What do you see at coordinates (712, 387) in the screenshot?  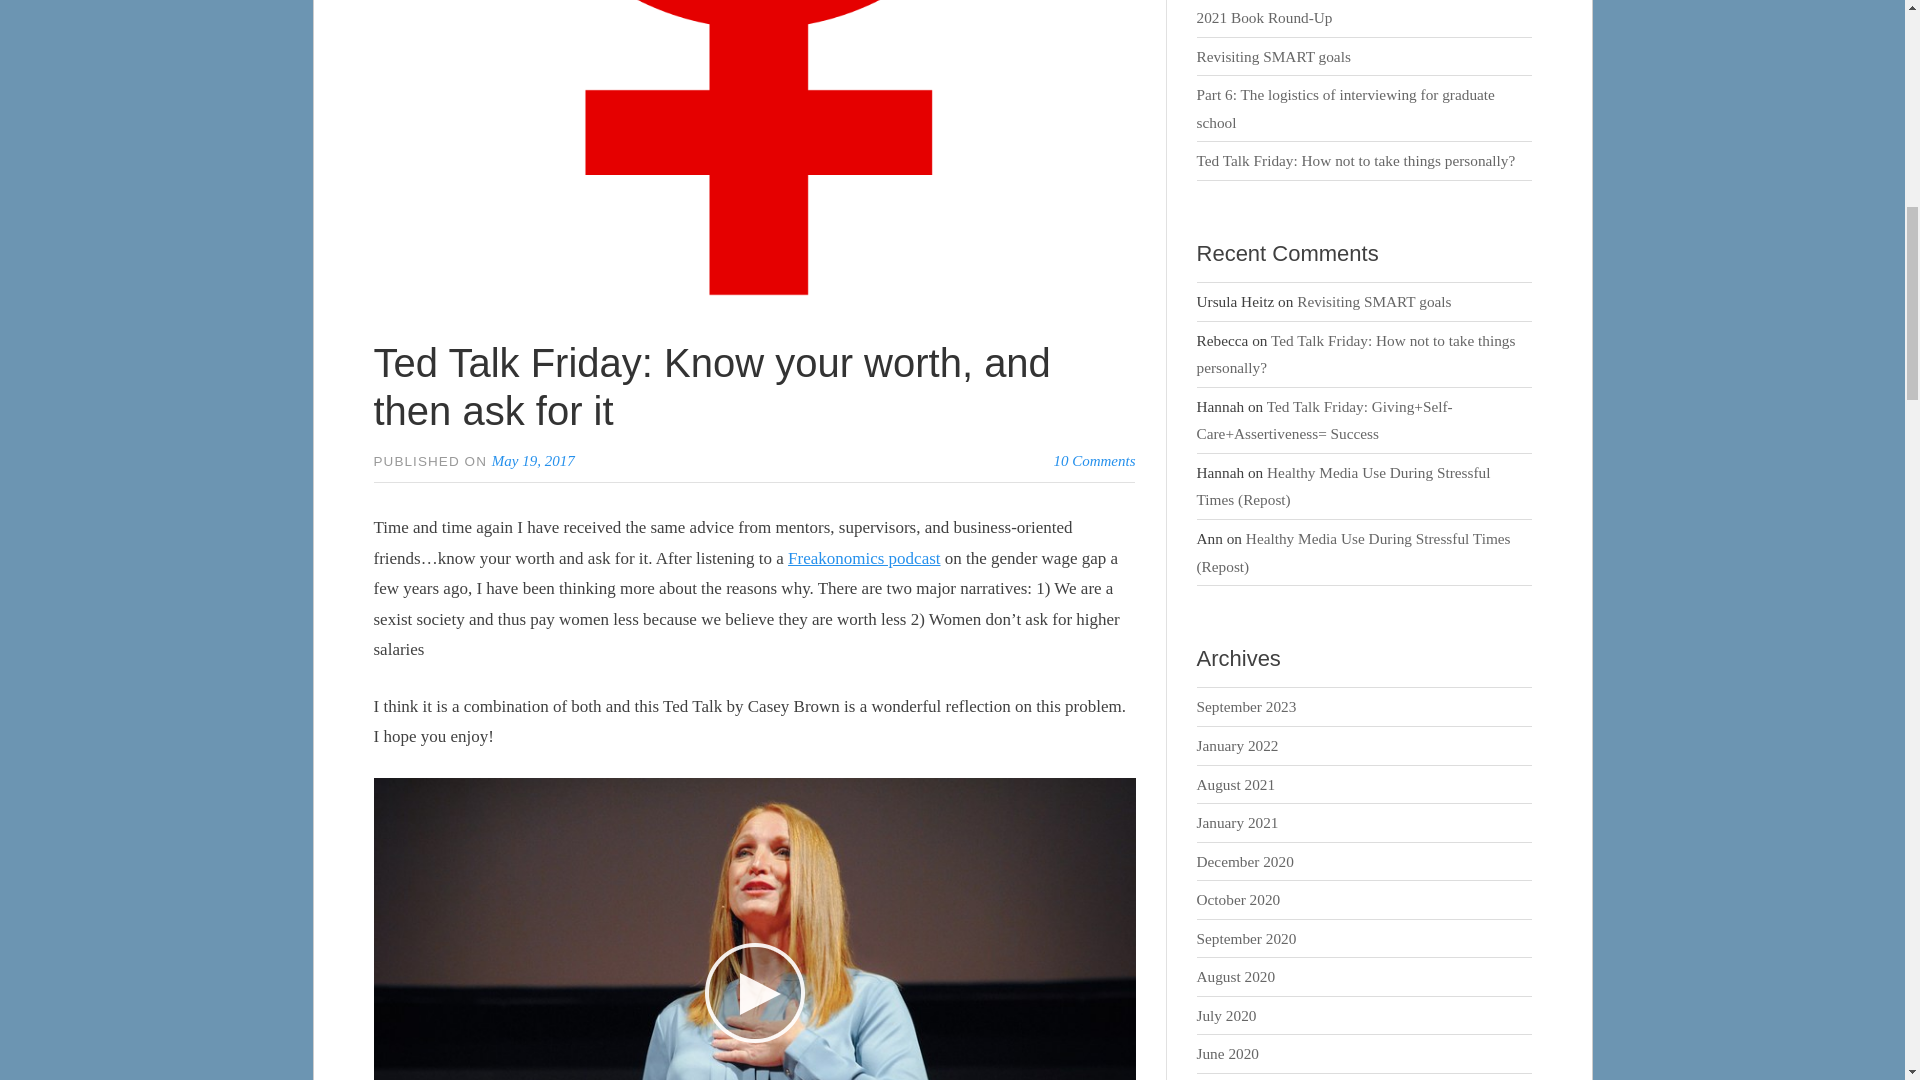 I see `Ted Talk Friday: Know your worth, and then ask for it` at bounding box center [712, 387].